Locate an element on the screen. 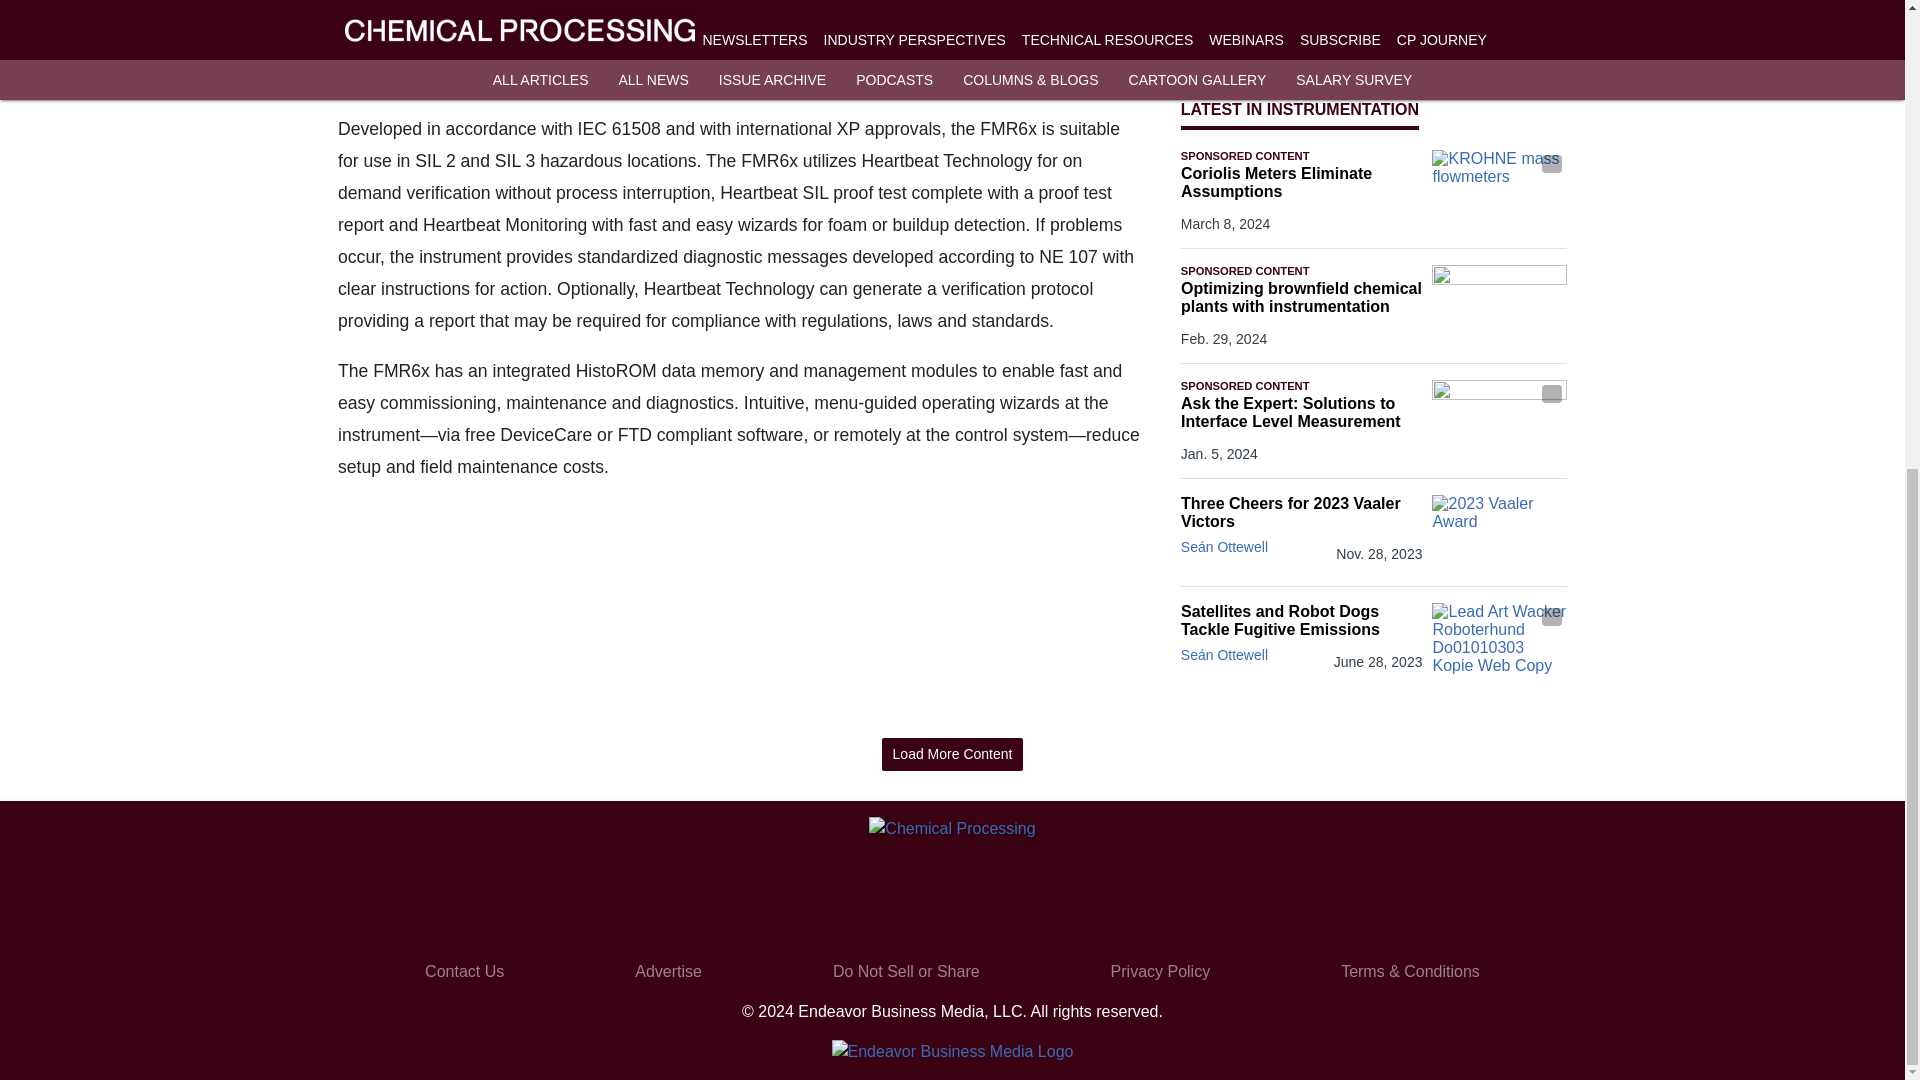  KROHNE mass flowmeters is located at coordinates (1499, 187).